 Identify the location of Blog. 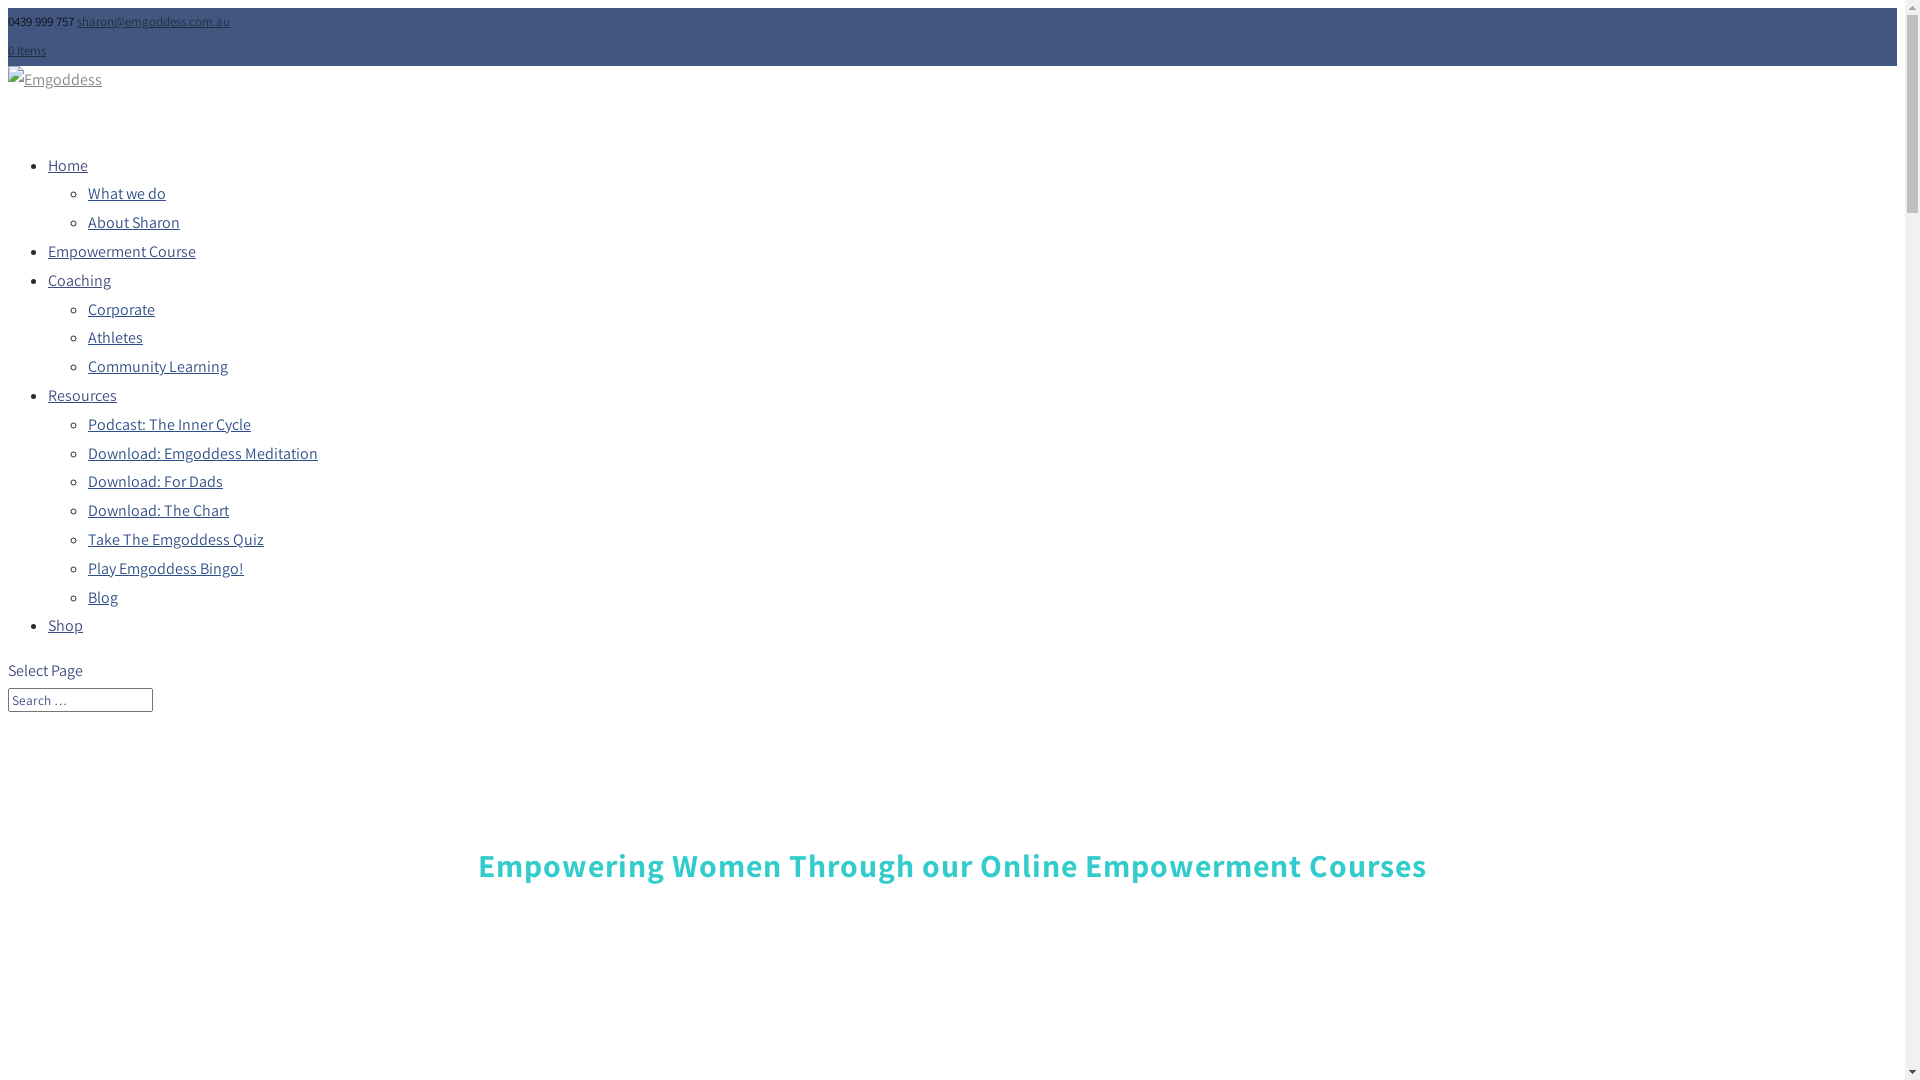
(103, 598).